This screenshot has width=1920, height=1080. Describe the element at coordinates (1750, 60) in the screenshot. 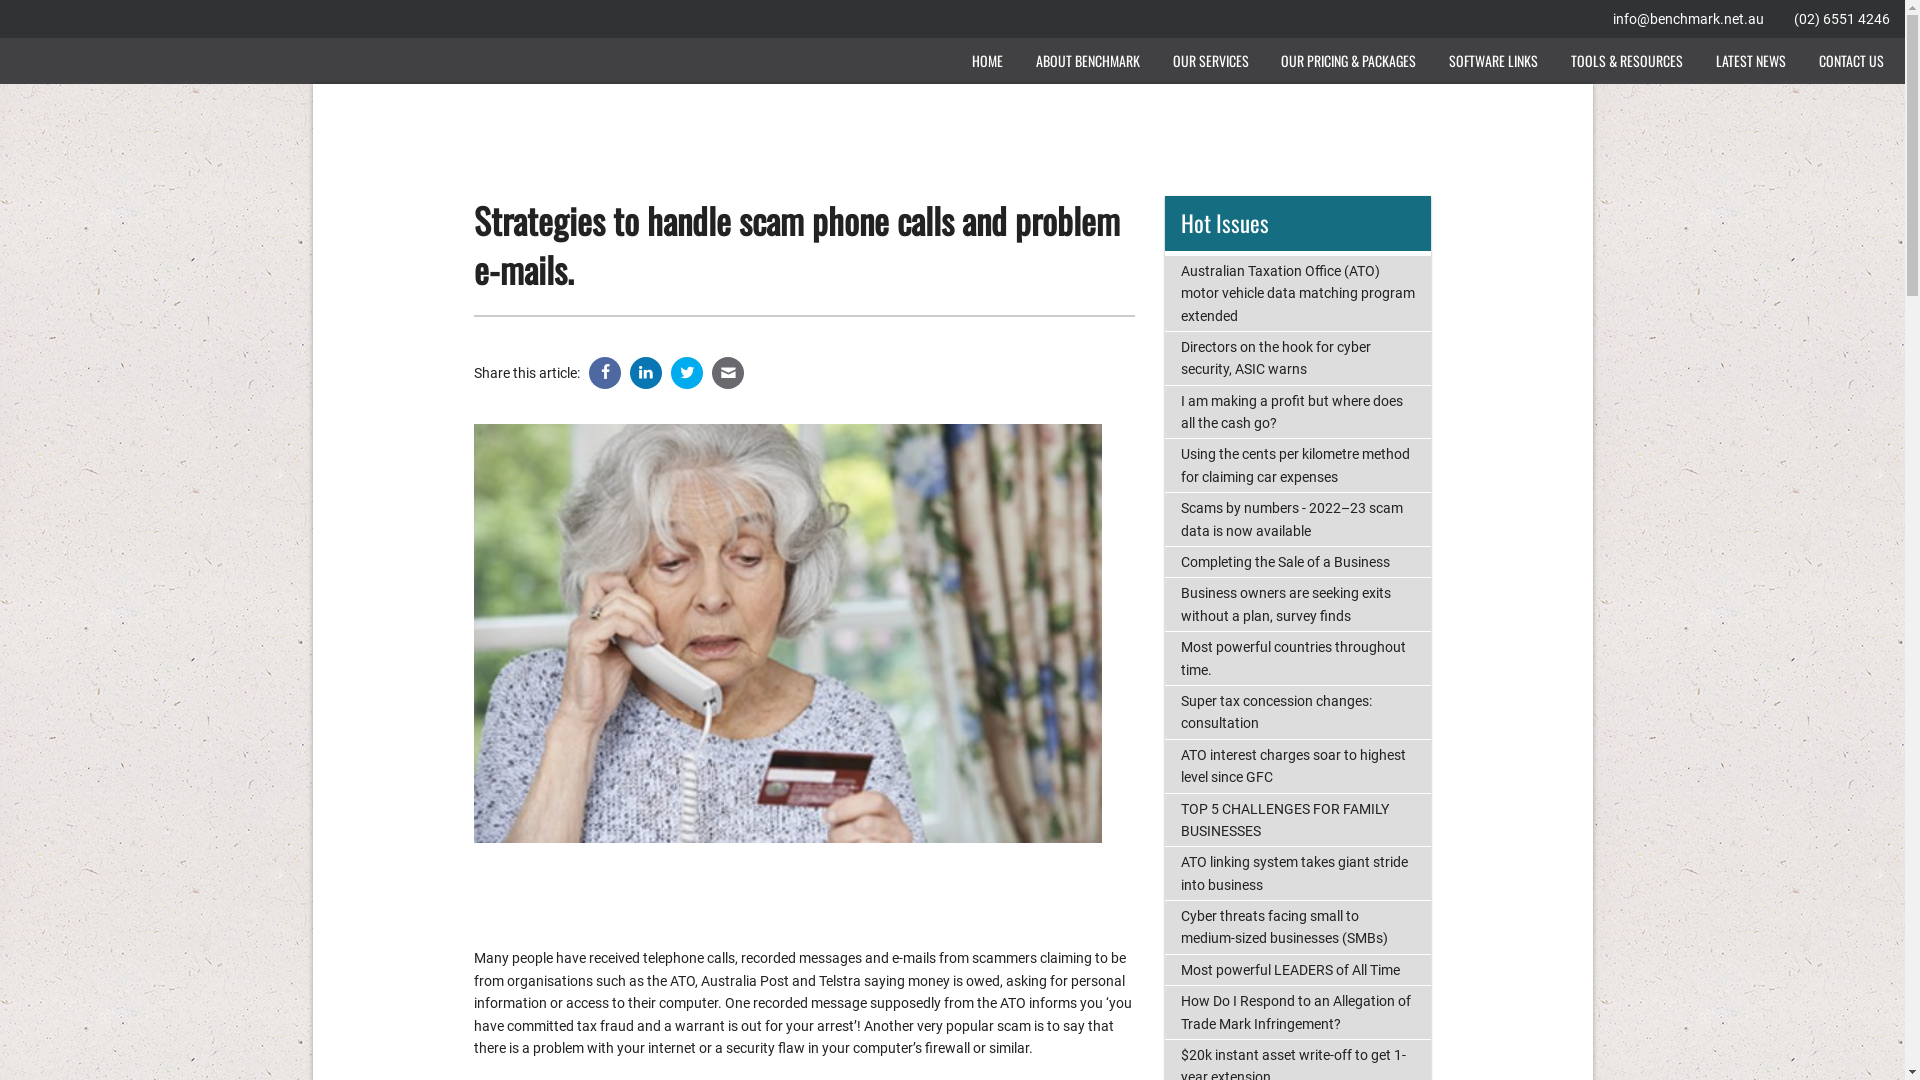

I see `LATEST NEWS` at that location.